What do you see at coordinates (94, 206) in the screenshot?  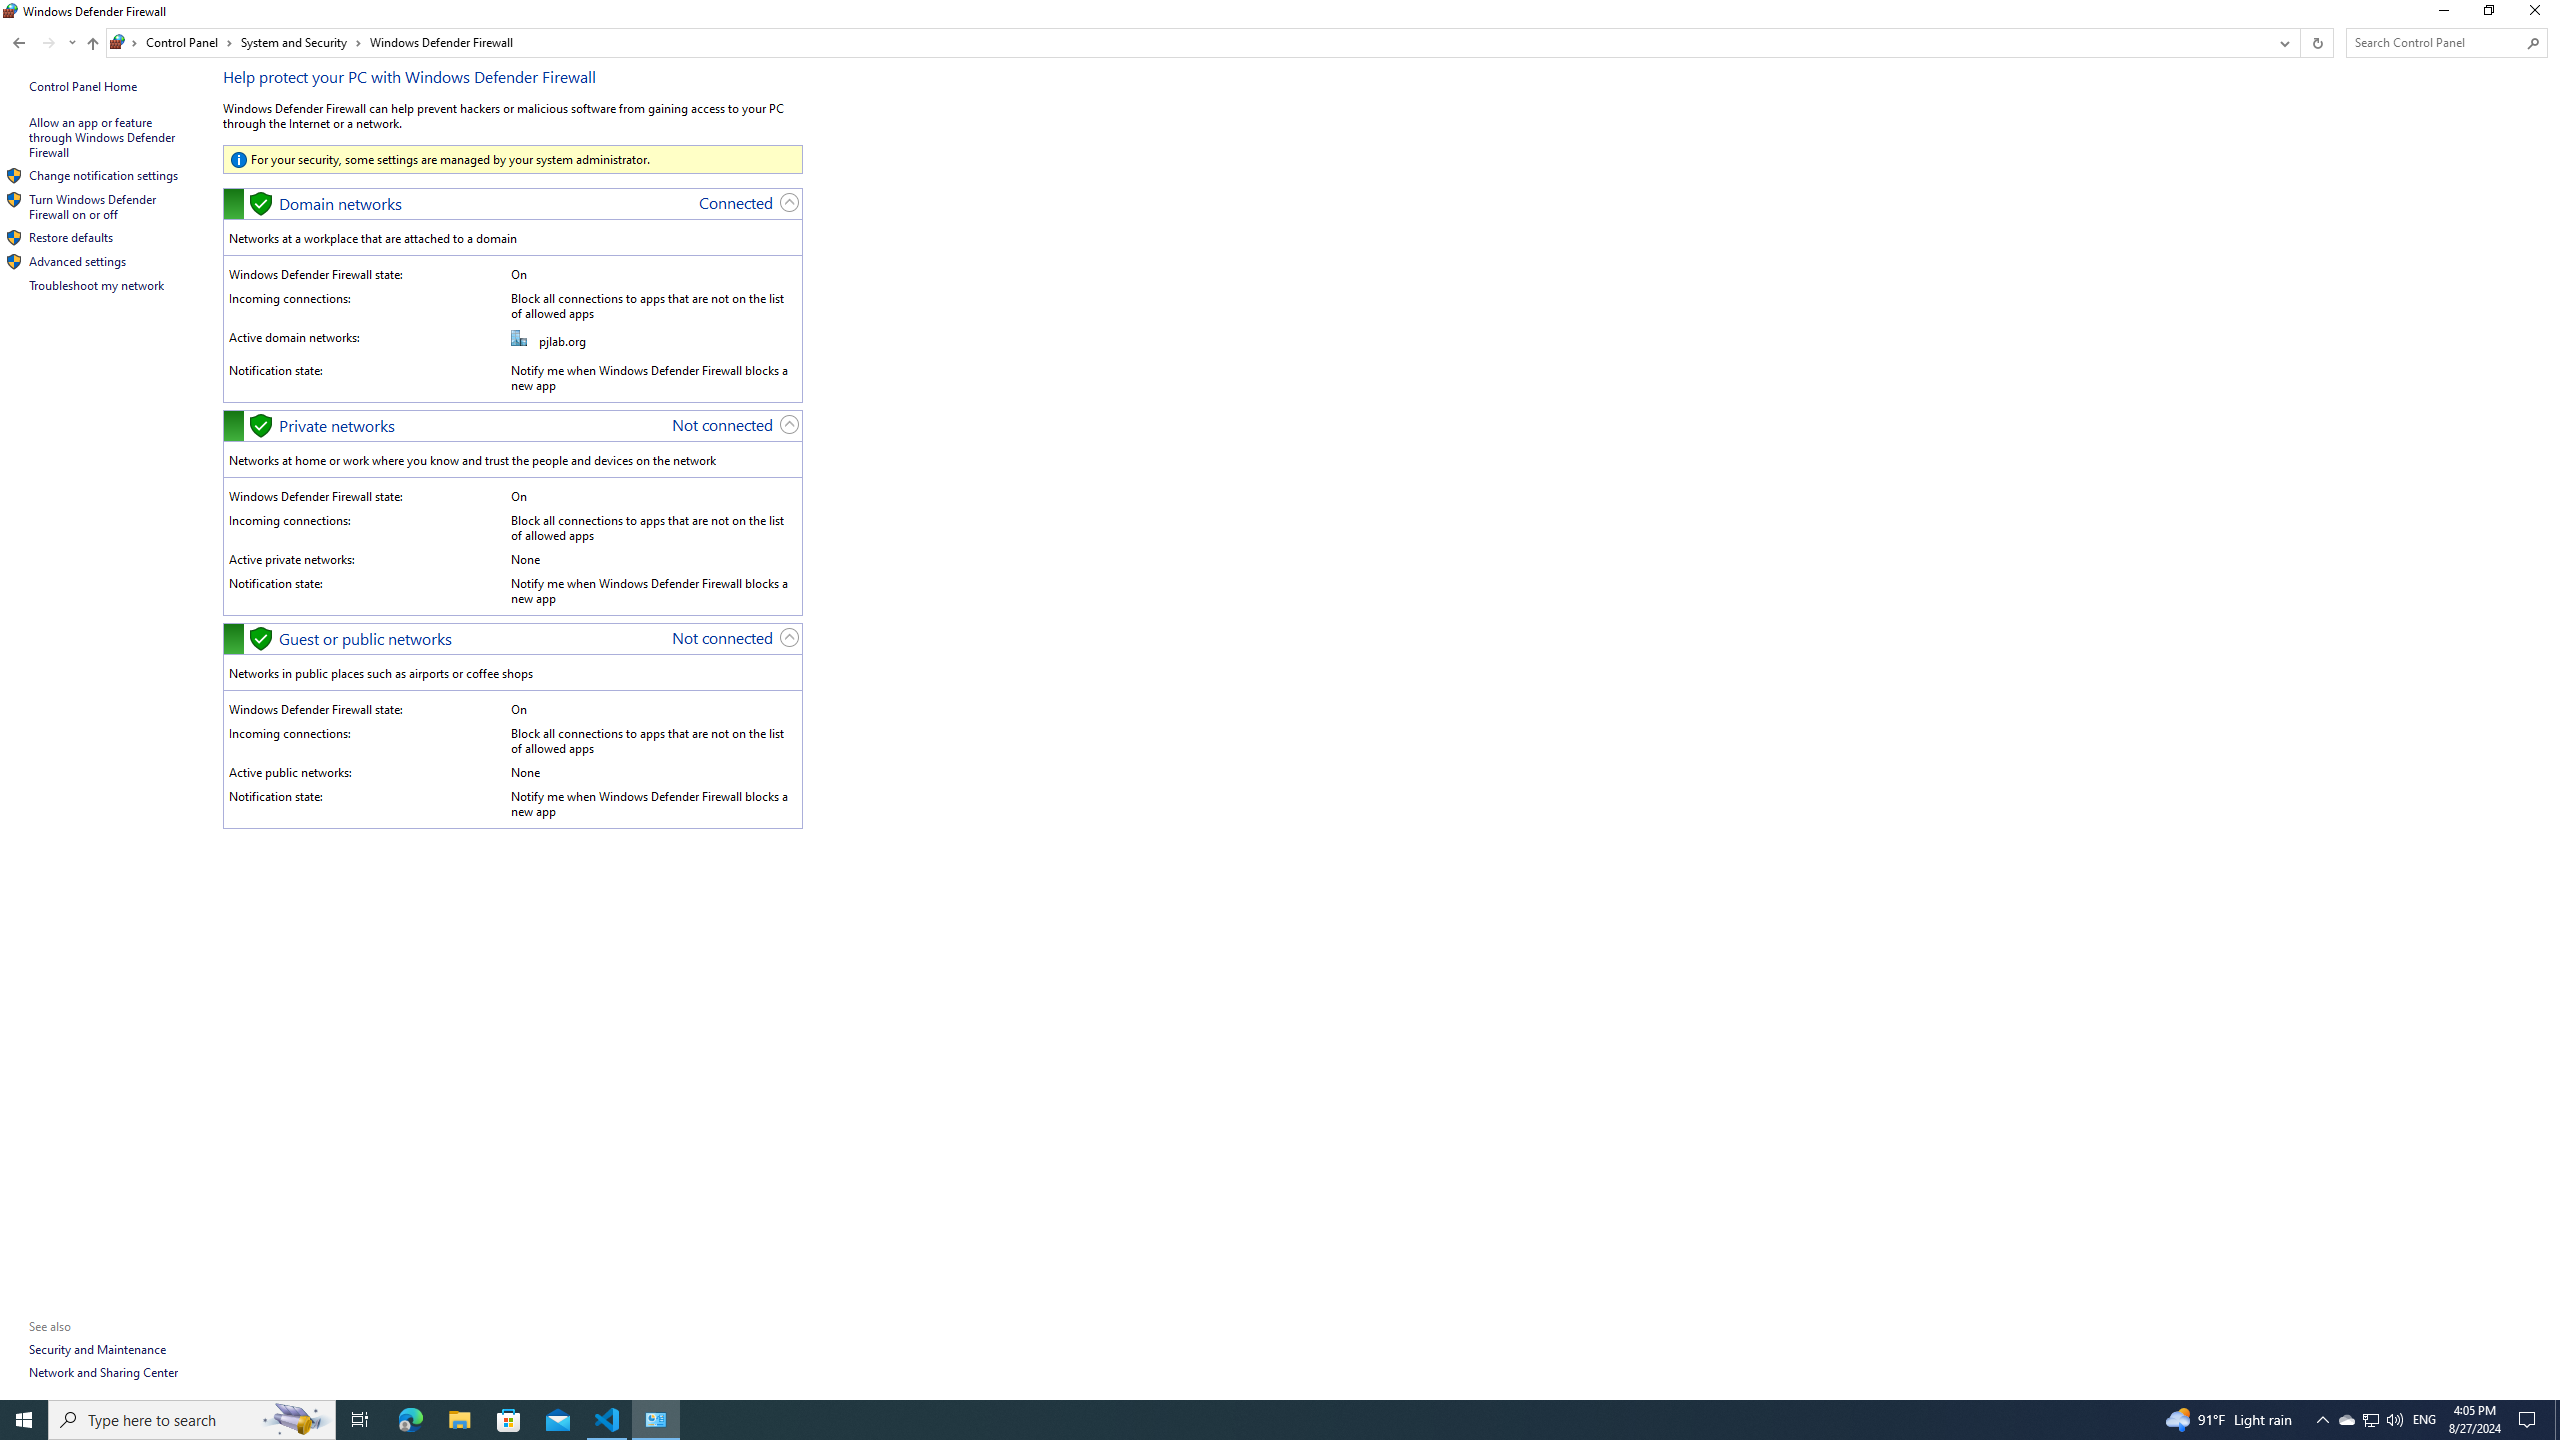 I see `Q2790: 100%` at bounding box center [94, 206].